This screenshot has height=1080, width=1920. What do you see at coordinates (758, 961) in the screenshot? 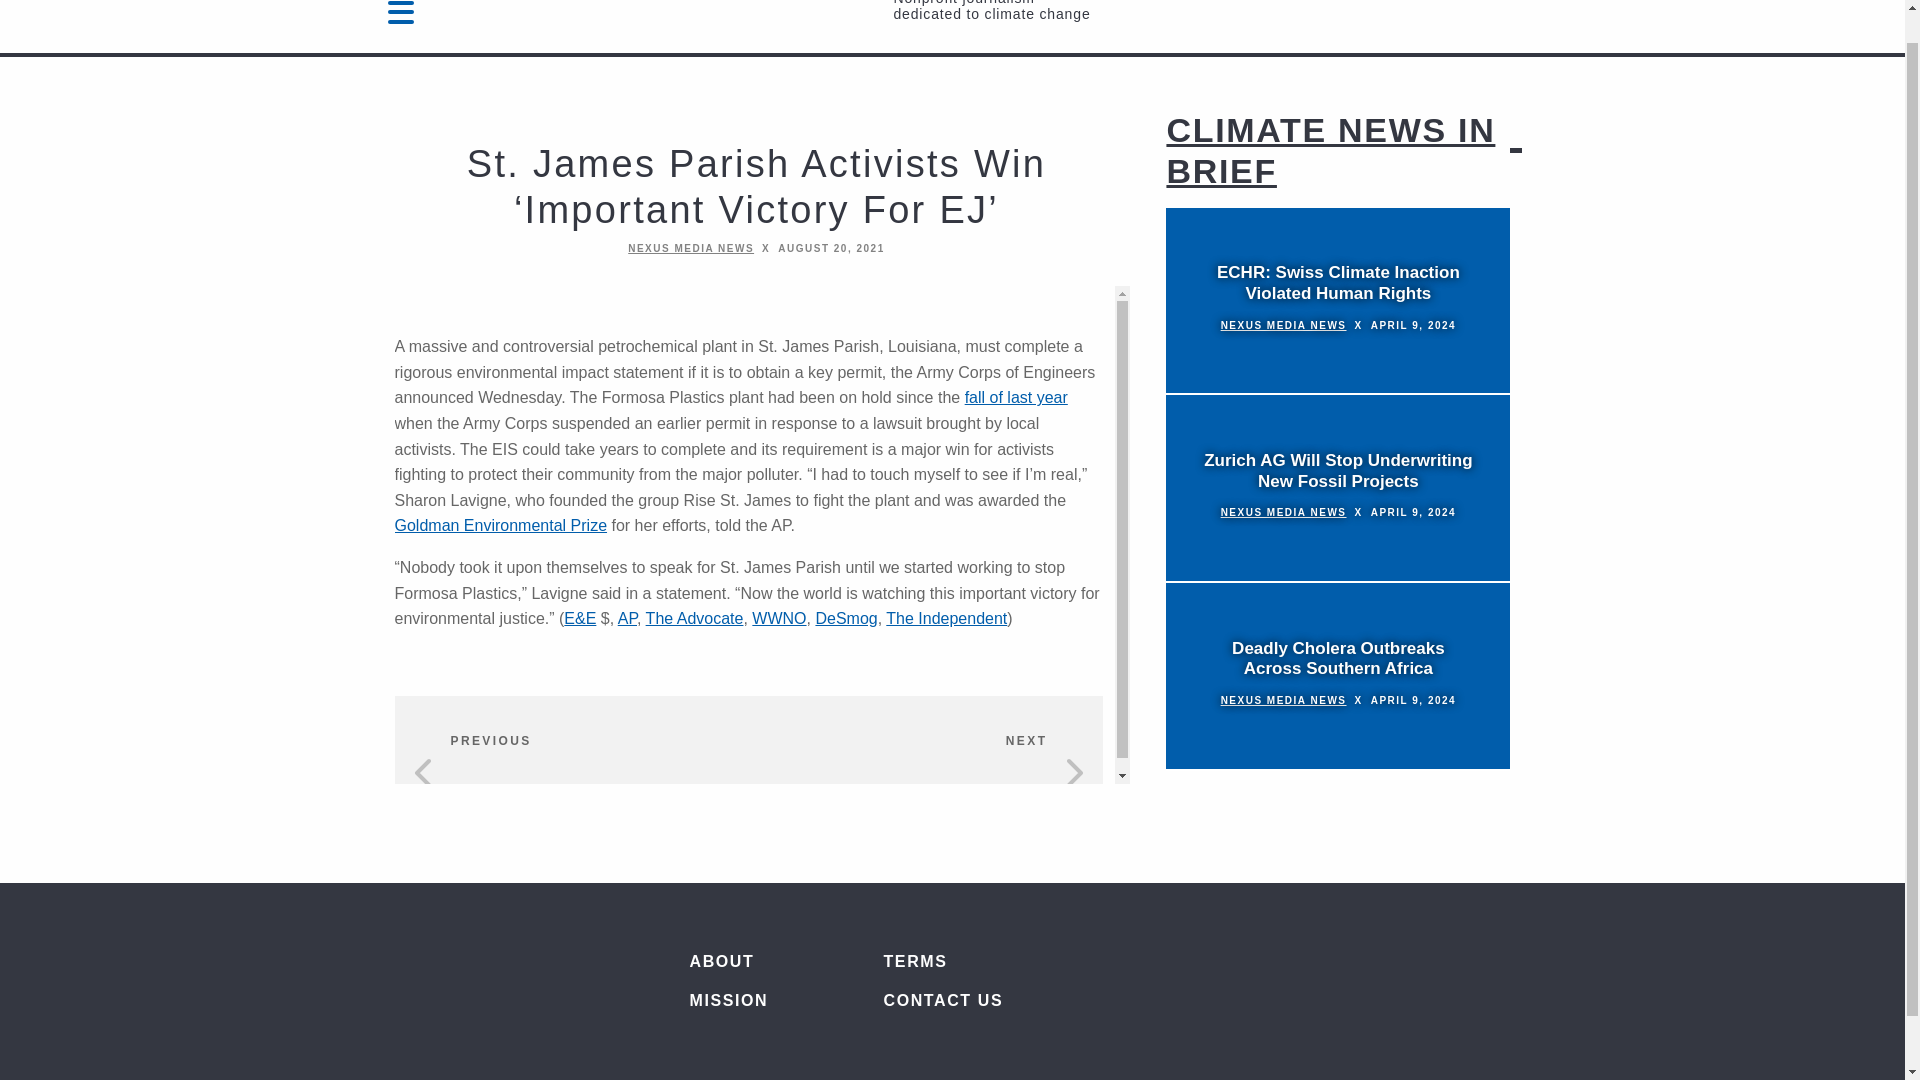
I see `ABOUT` at bounding box center [758, 961].